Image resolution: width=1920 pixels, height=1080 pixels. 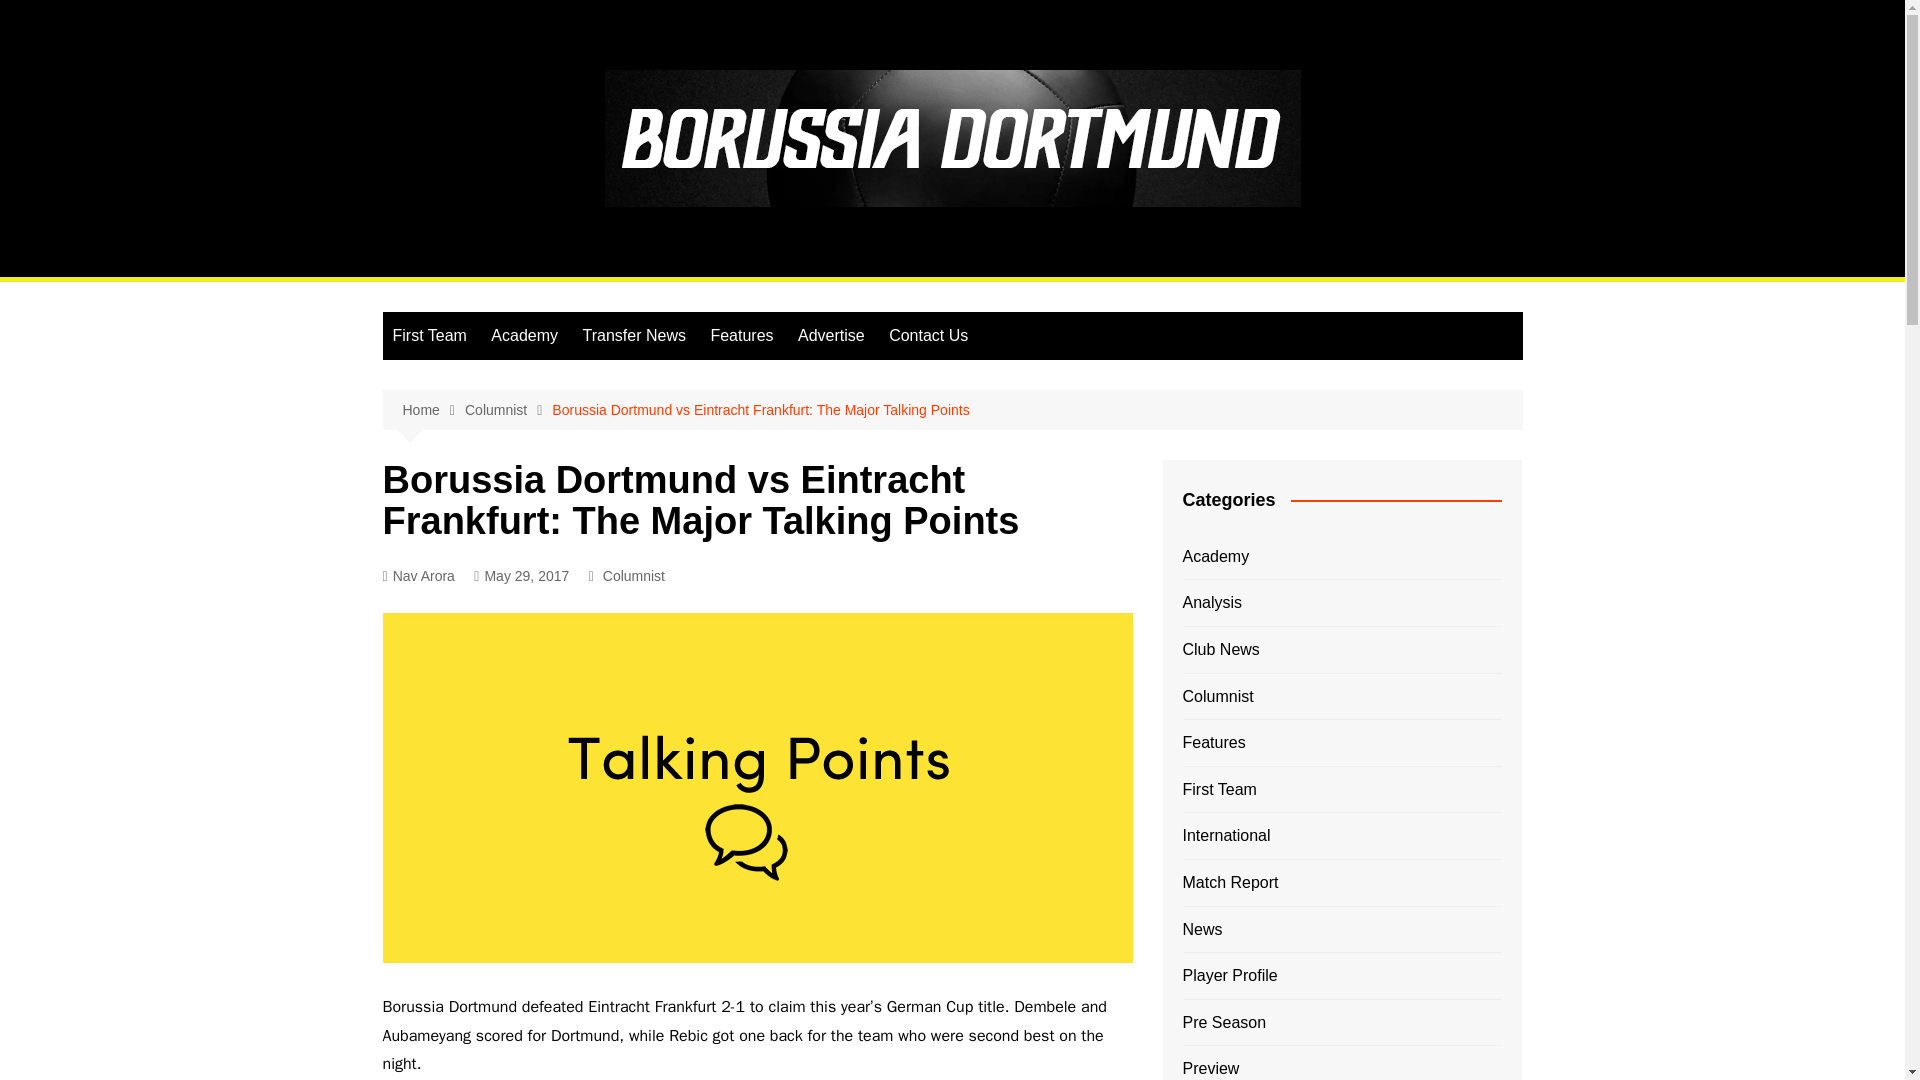 I want to click on Academy News, so click(x=524, y=336).